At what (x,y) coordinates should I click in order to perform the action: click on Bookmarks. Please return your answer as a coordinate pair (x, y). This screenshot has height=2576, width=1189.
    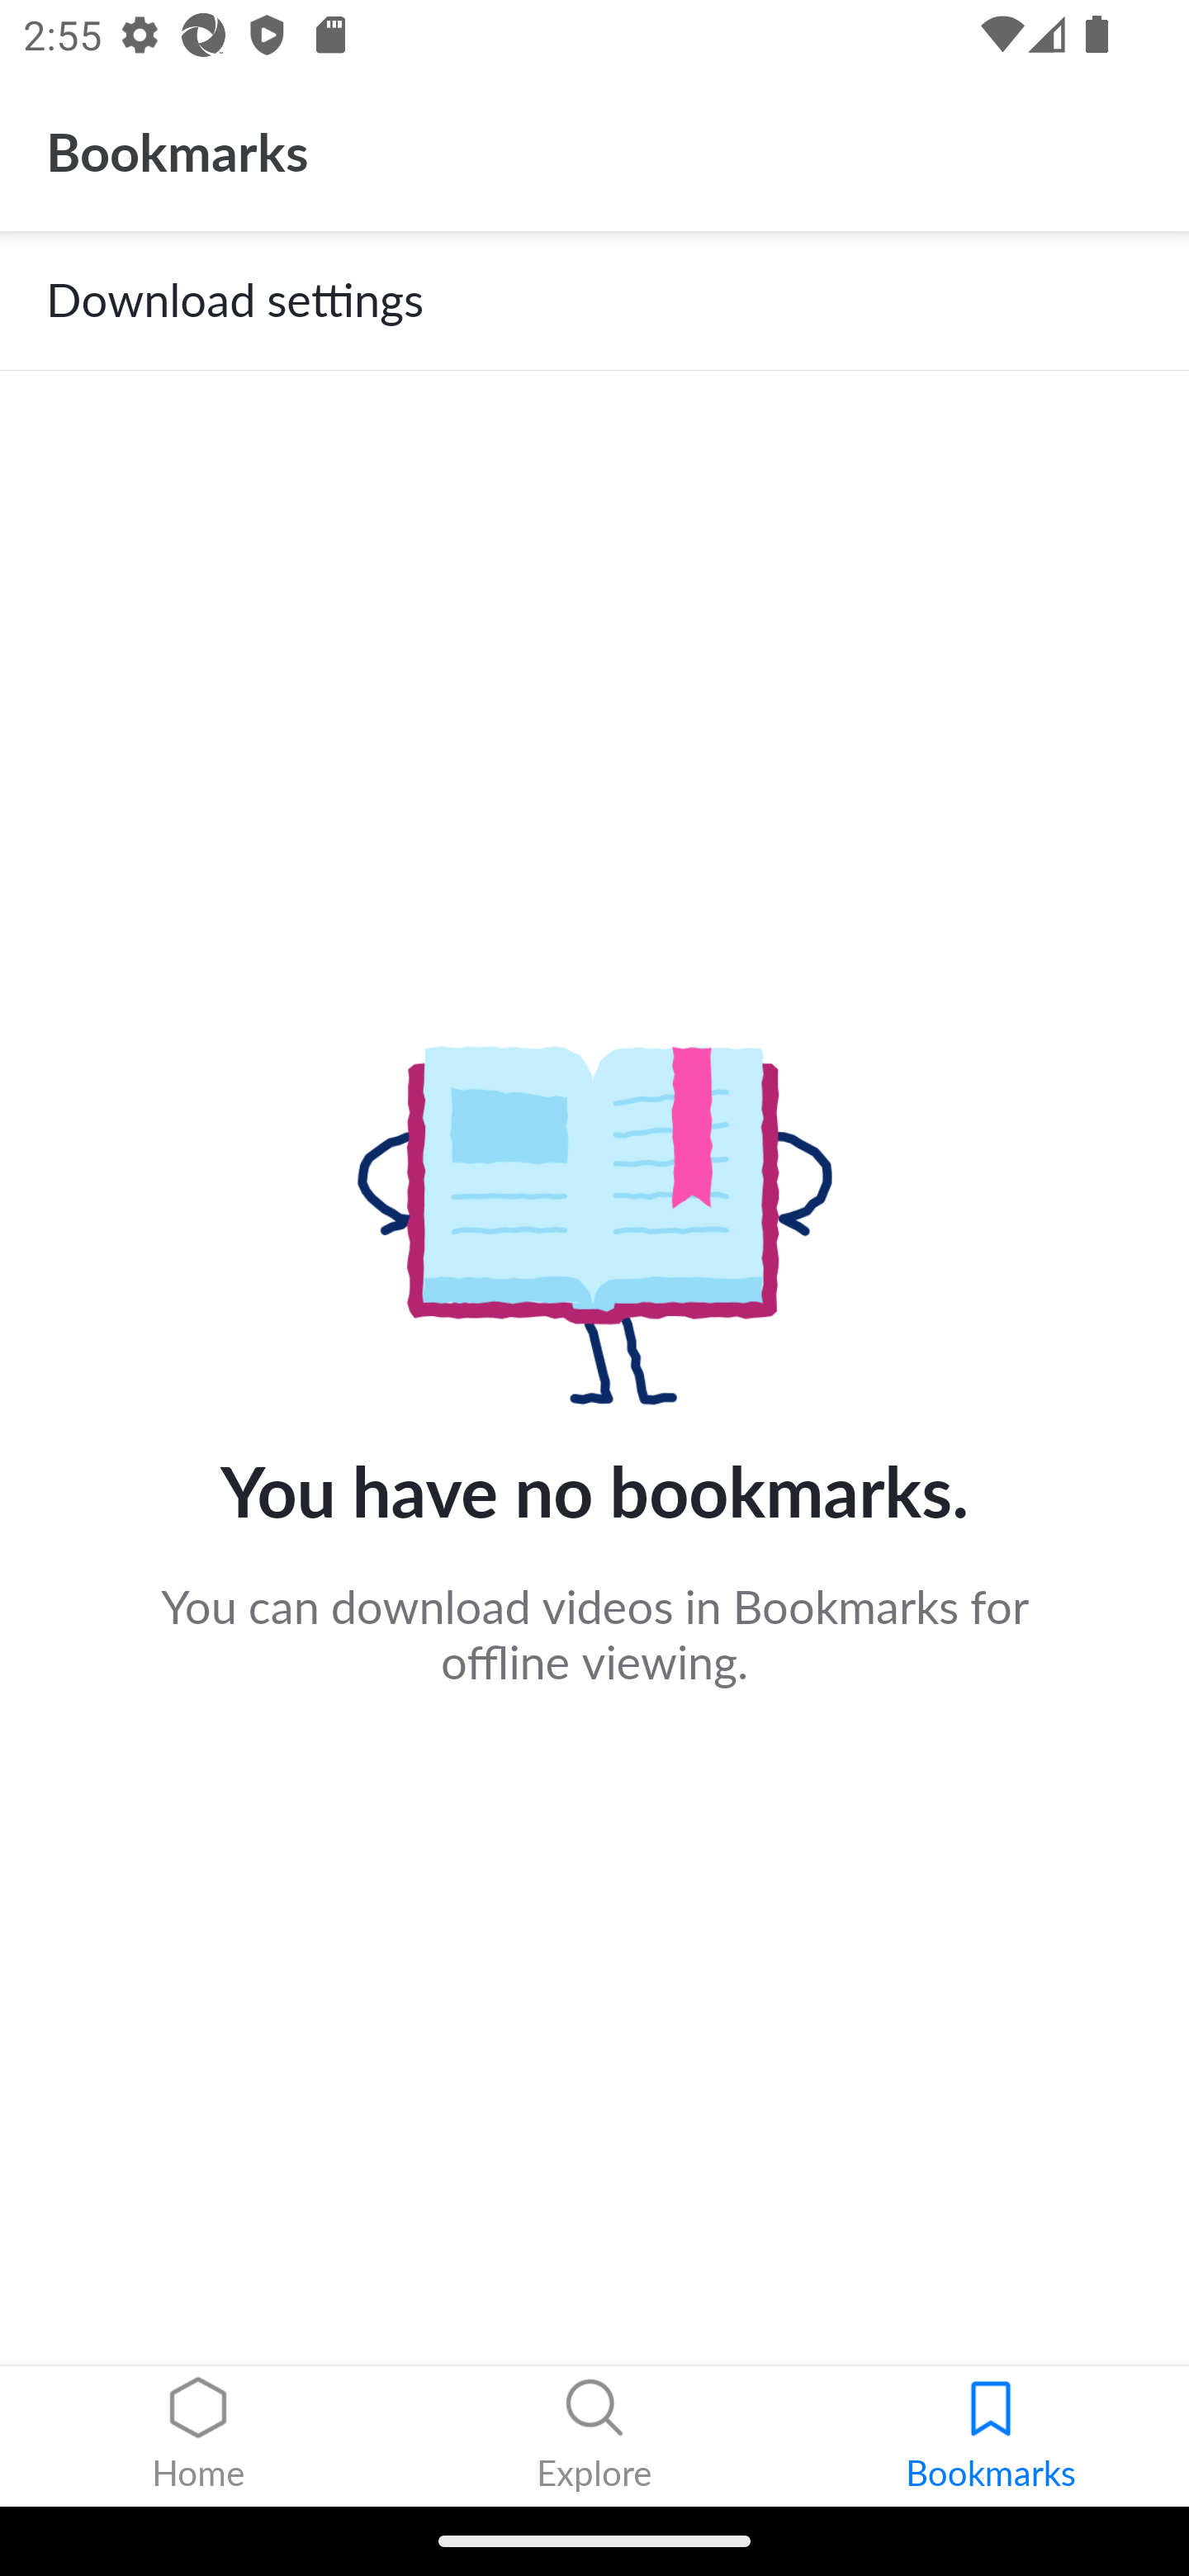
    Looking at the image, I should click on (991, 2436).